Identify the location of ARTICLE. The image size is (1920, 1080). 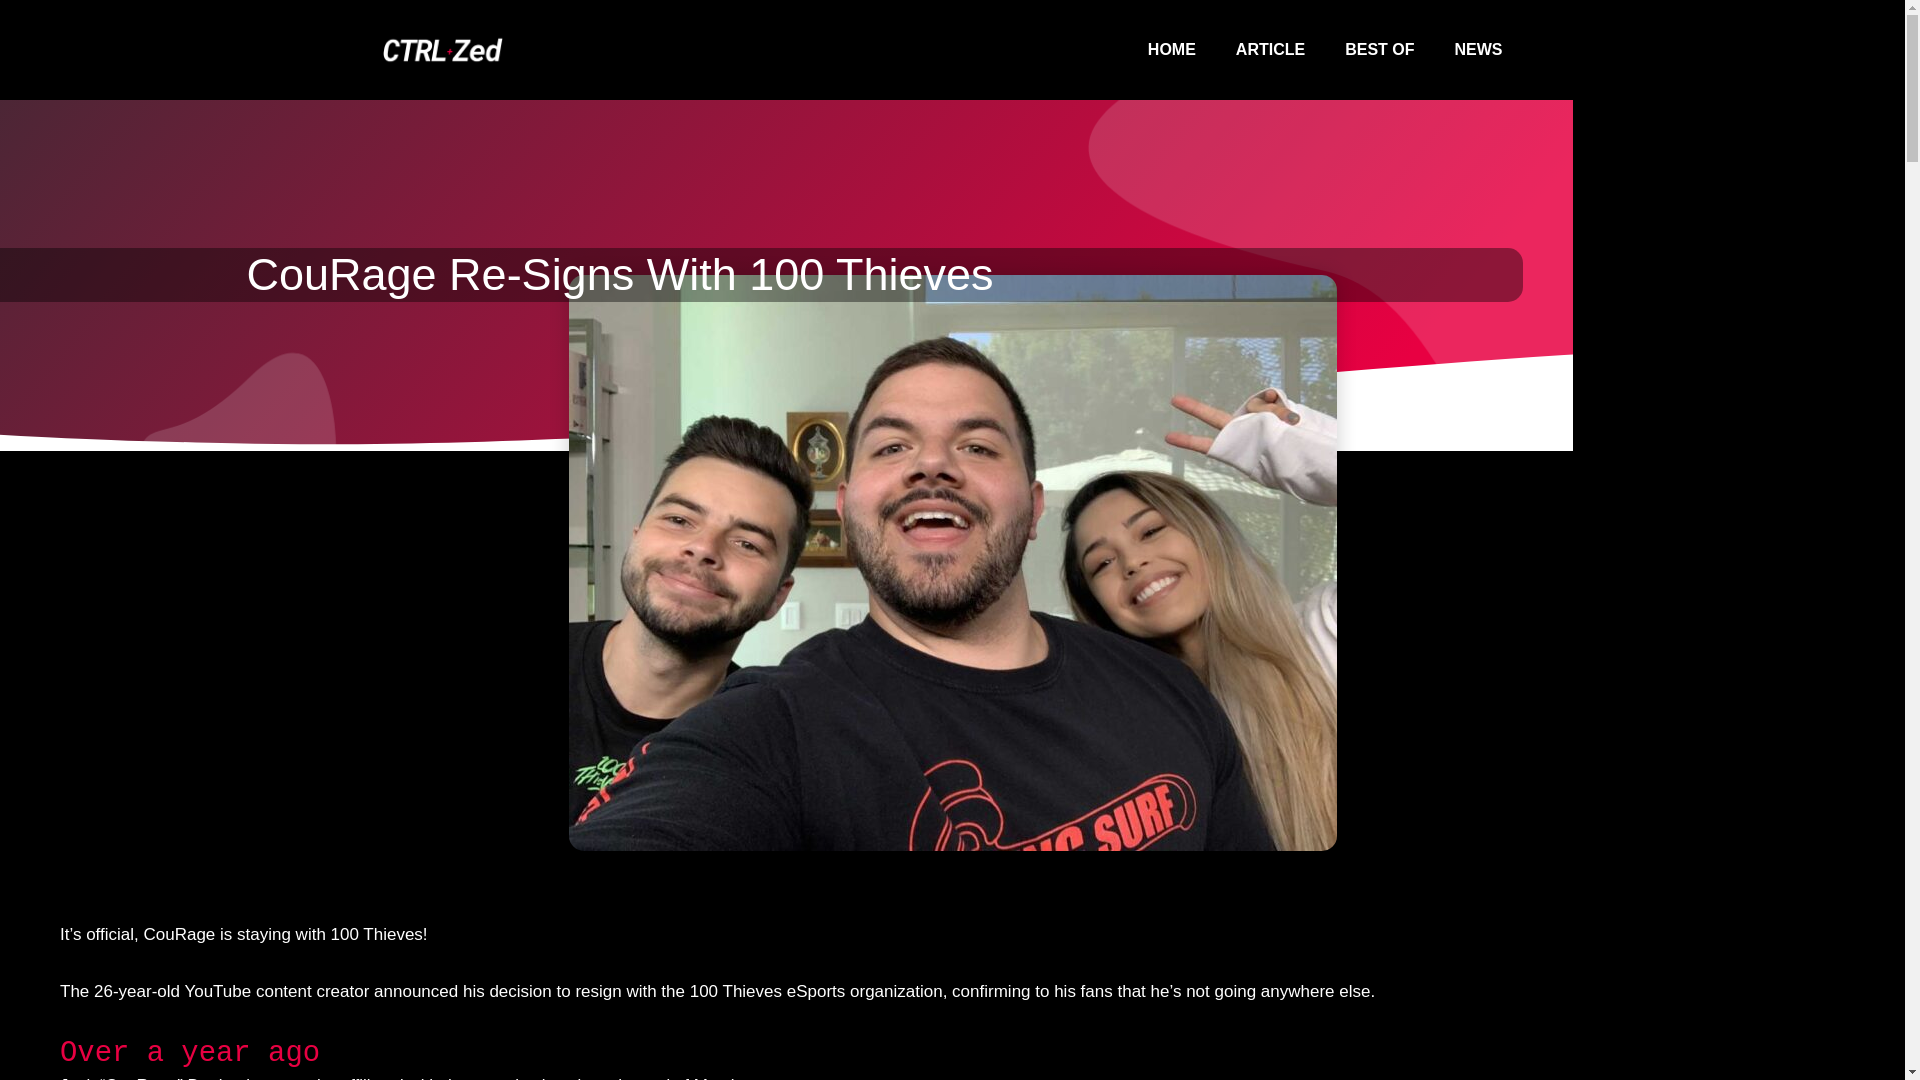
(1270, 50).